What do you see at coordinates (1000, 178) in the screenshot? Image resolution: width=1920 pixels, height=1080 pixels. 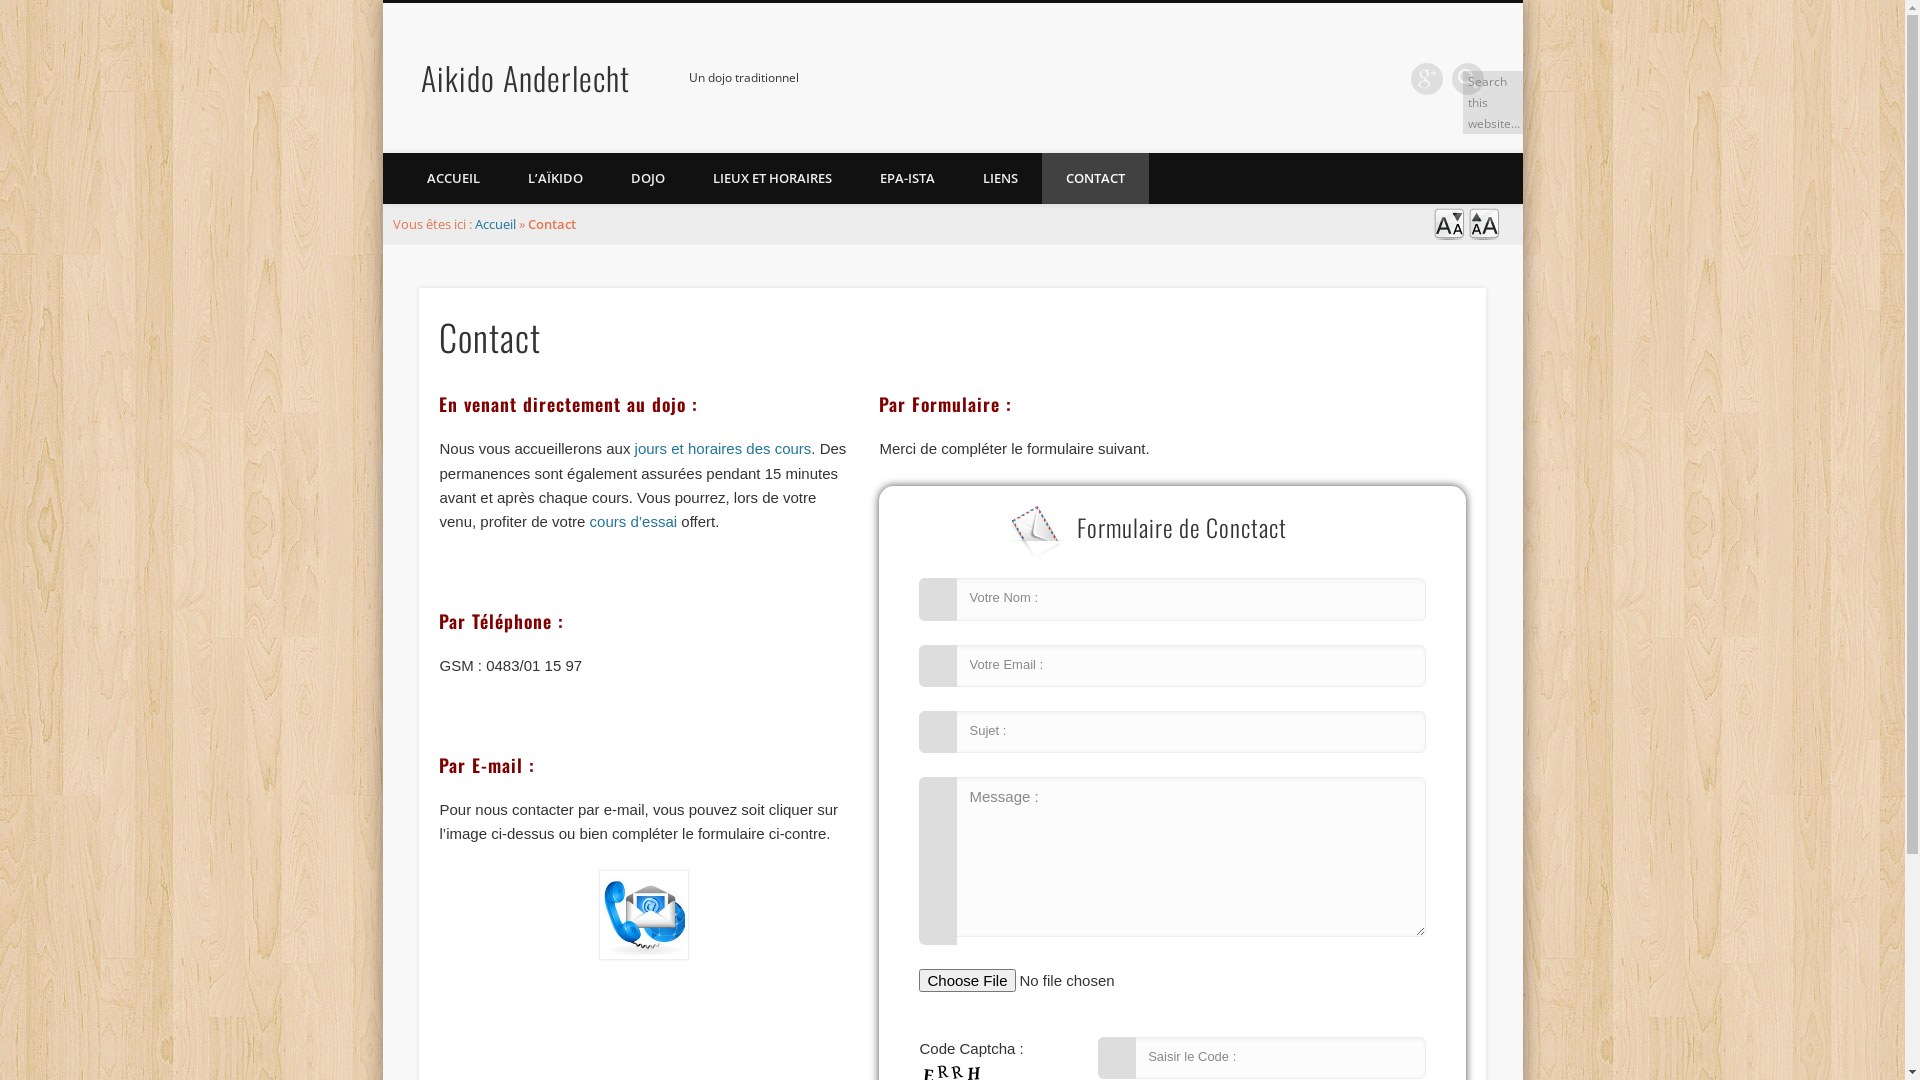 I see `LIENS` at bounding box center [1000, 178].